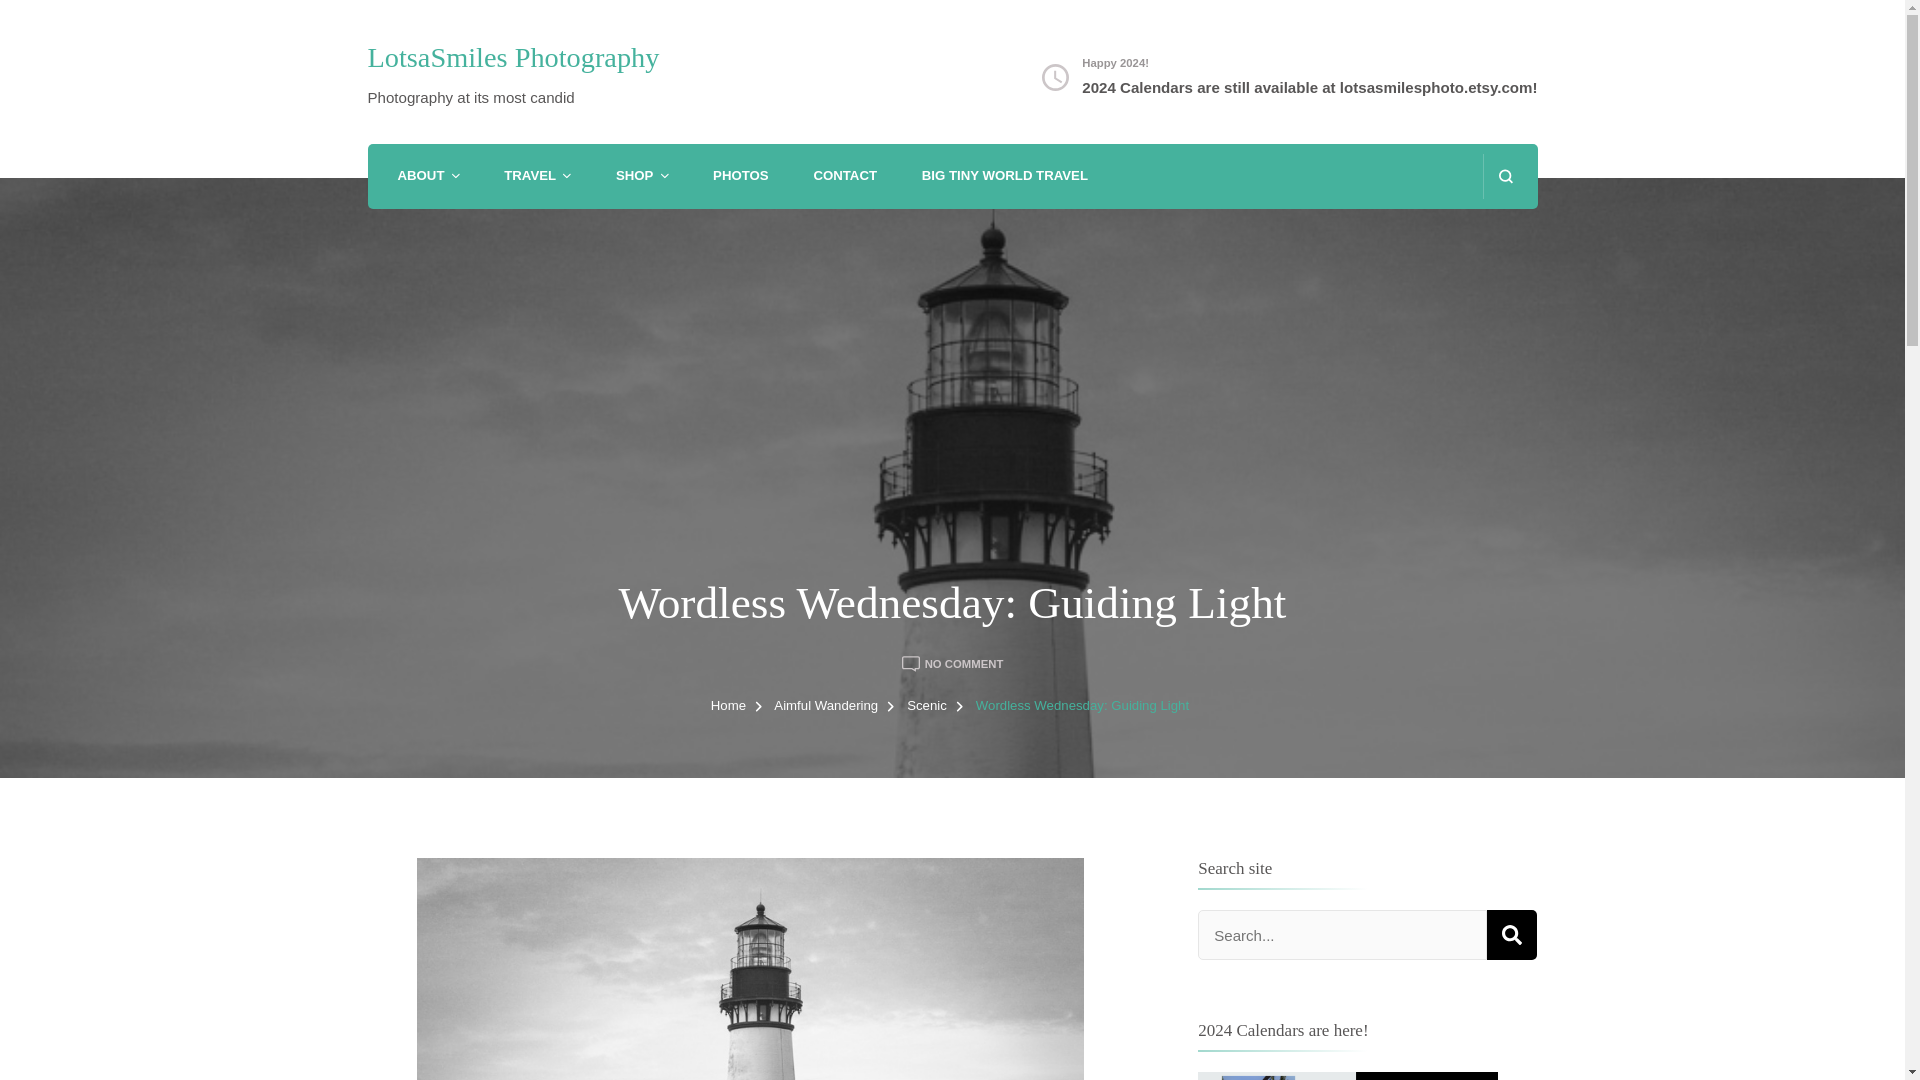  What do you see at coordinates (530, 178) in the screenshot?
I see `Blog` at bounding box center [530, 178].